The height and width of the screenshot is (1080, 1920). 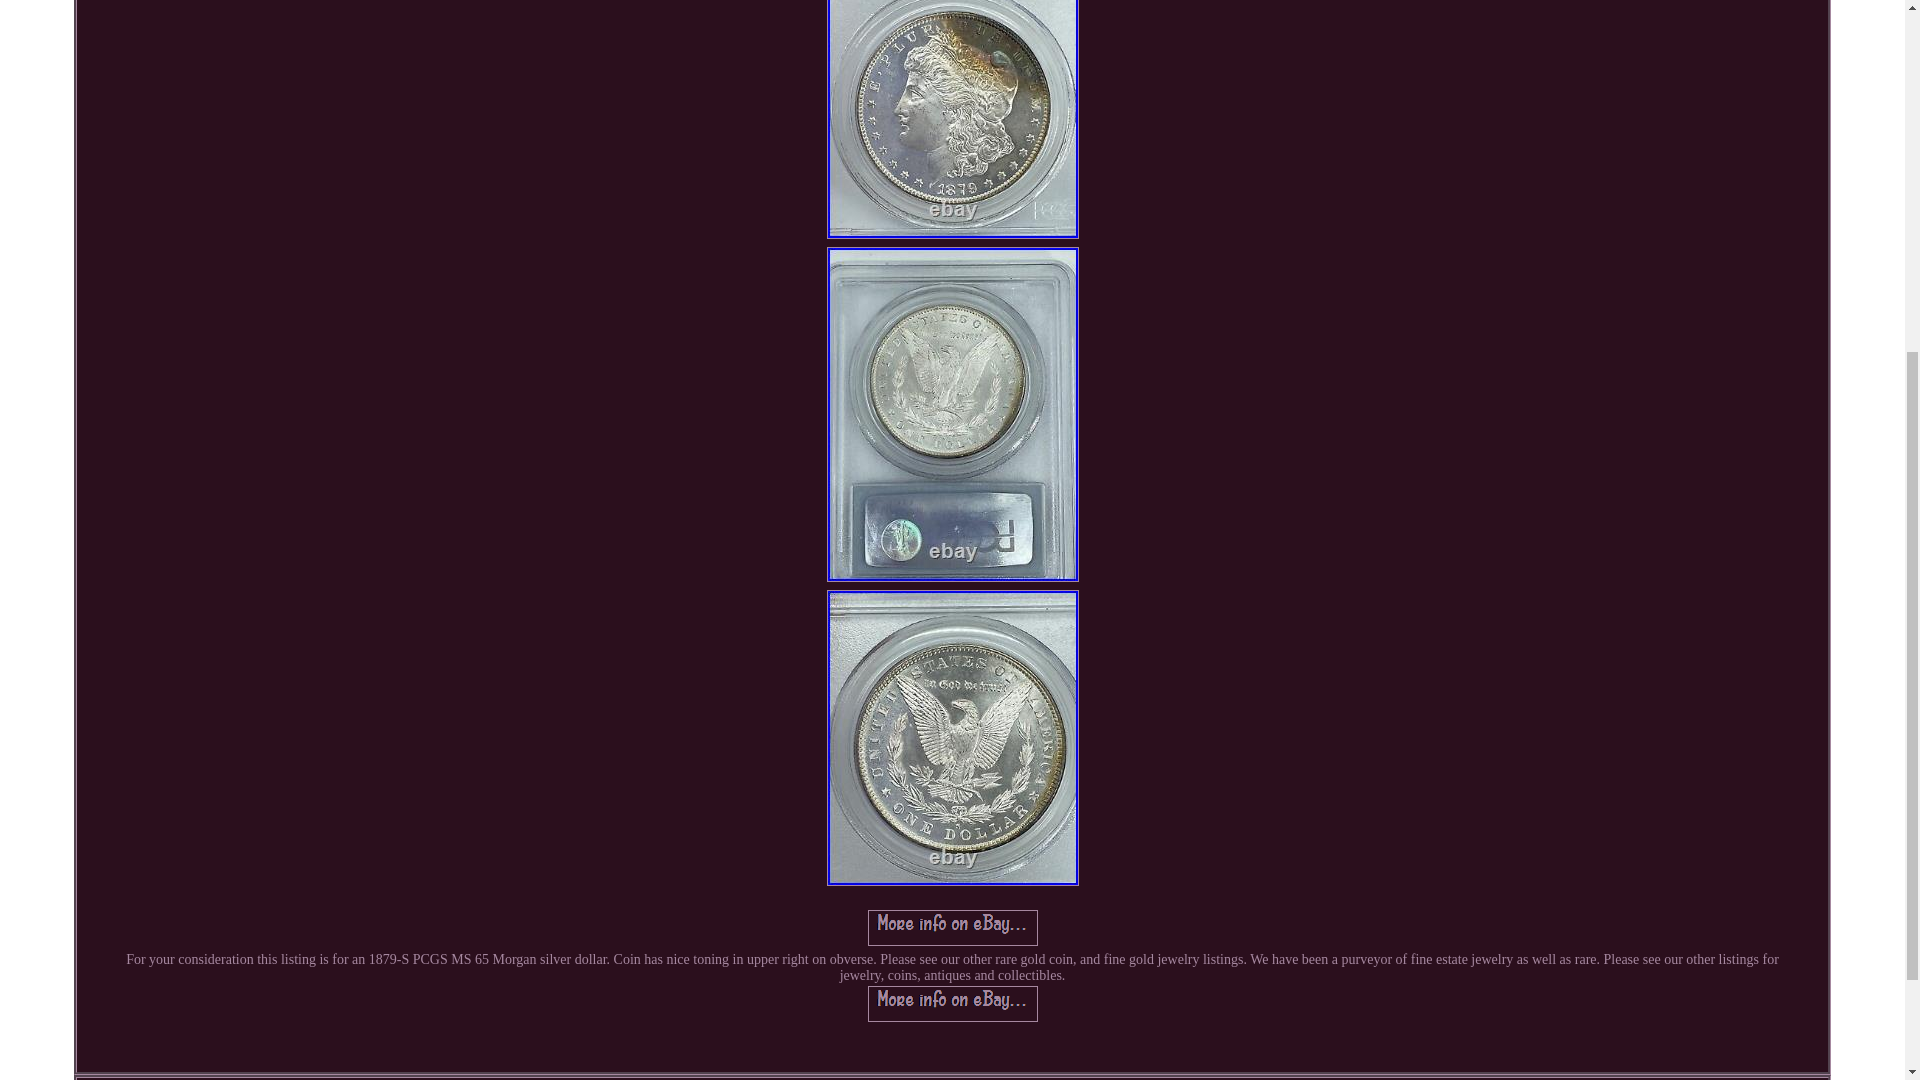 I want to click on 1879-S PCGS MS 65 Morgan Silver Dollar, Gorgeous toning, so click(x=951, y=119).